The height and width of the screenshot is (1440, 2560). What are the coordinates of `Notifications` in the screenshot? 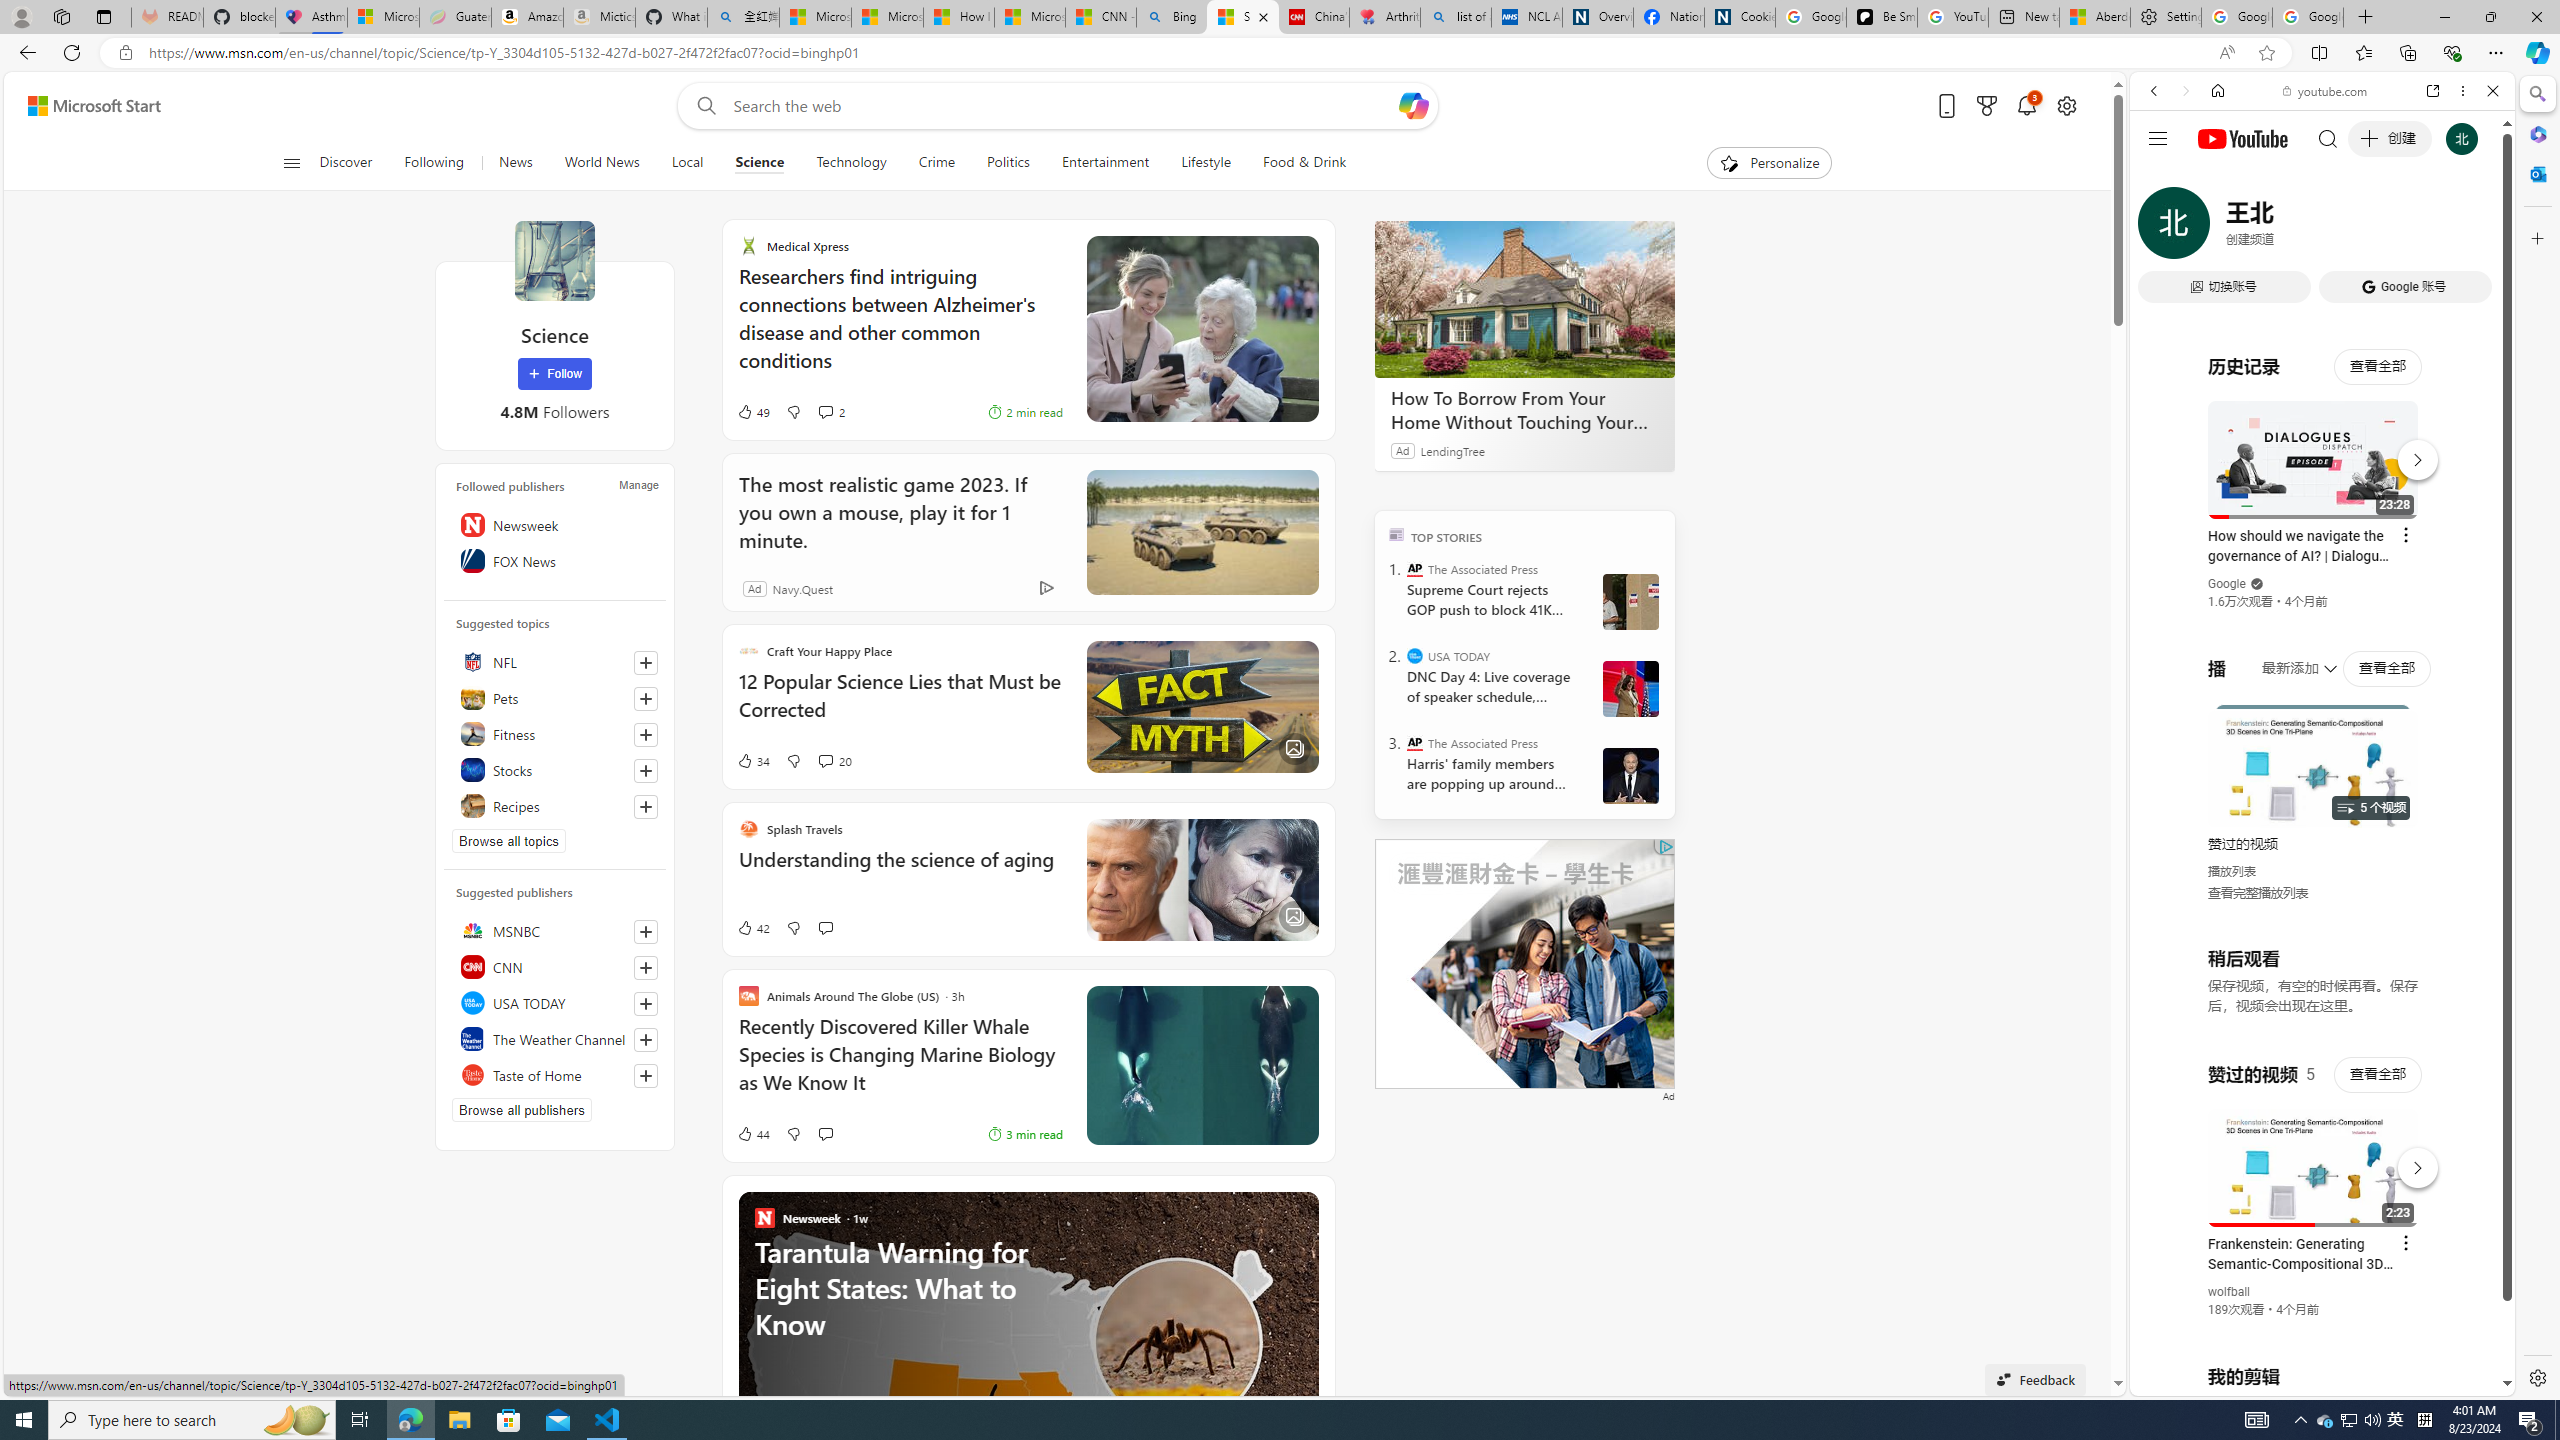 It's located at (2028, 106).